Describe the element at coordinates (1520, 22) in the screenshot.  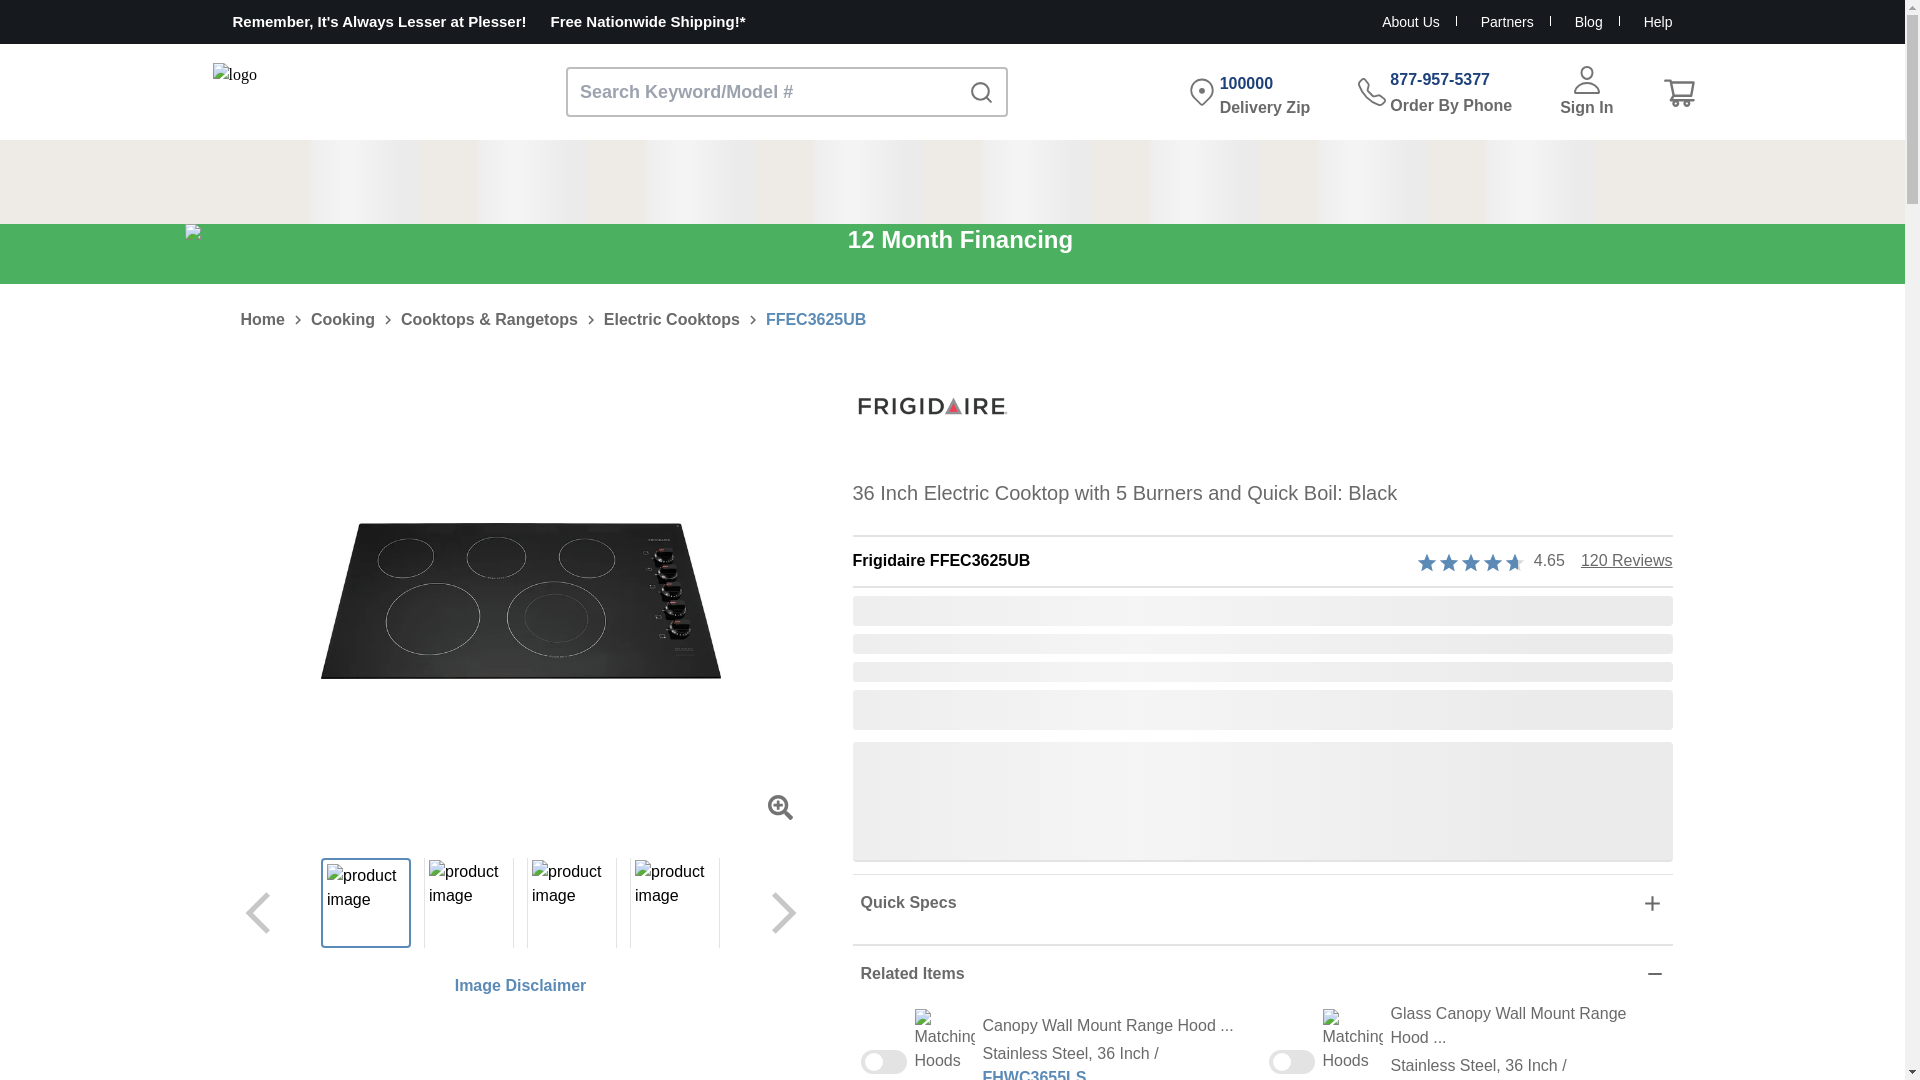
I see `Partners` at that location.